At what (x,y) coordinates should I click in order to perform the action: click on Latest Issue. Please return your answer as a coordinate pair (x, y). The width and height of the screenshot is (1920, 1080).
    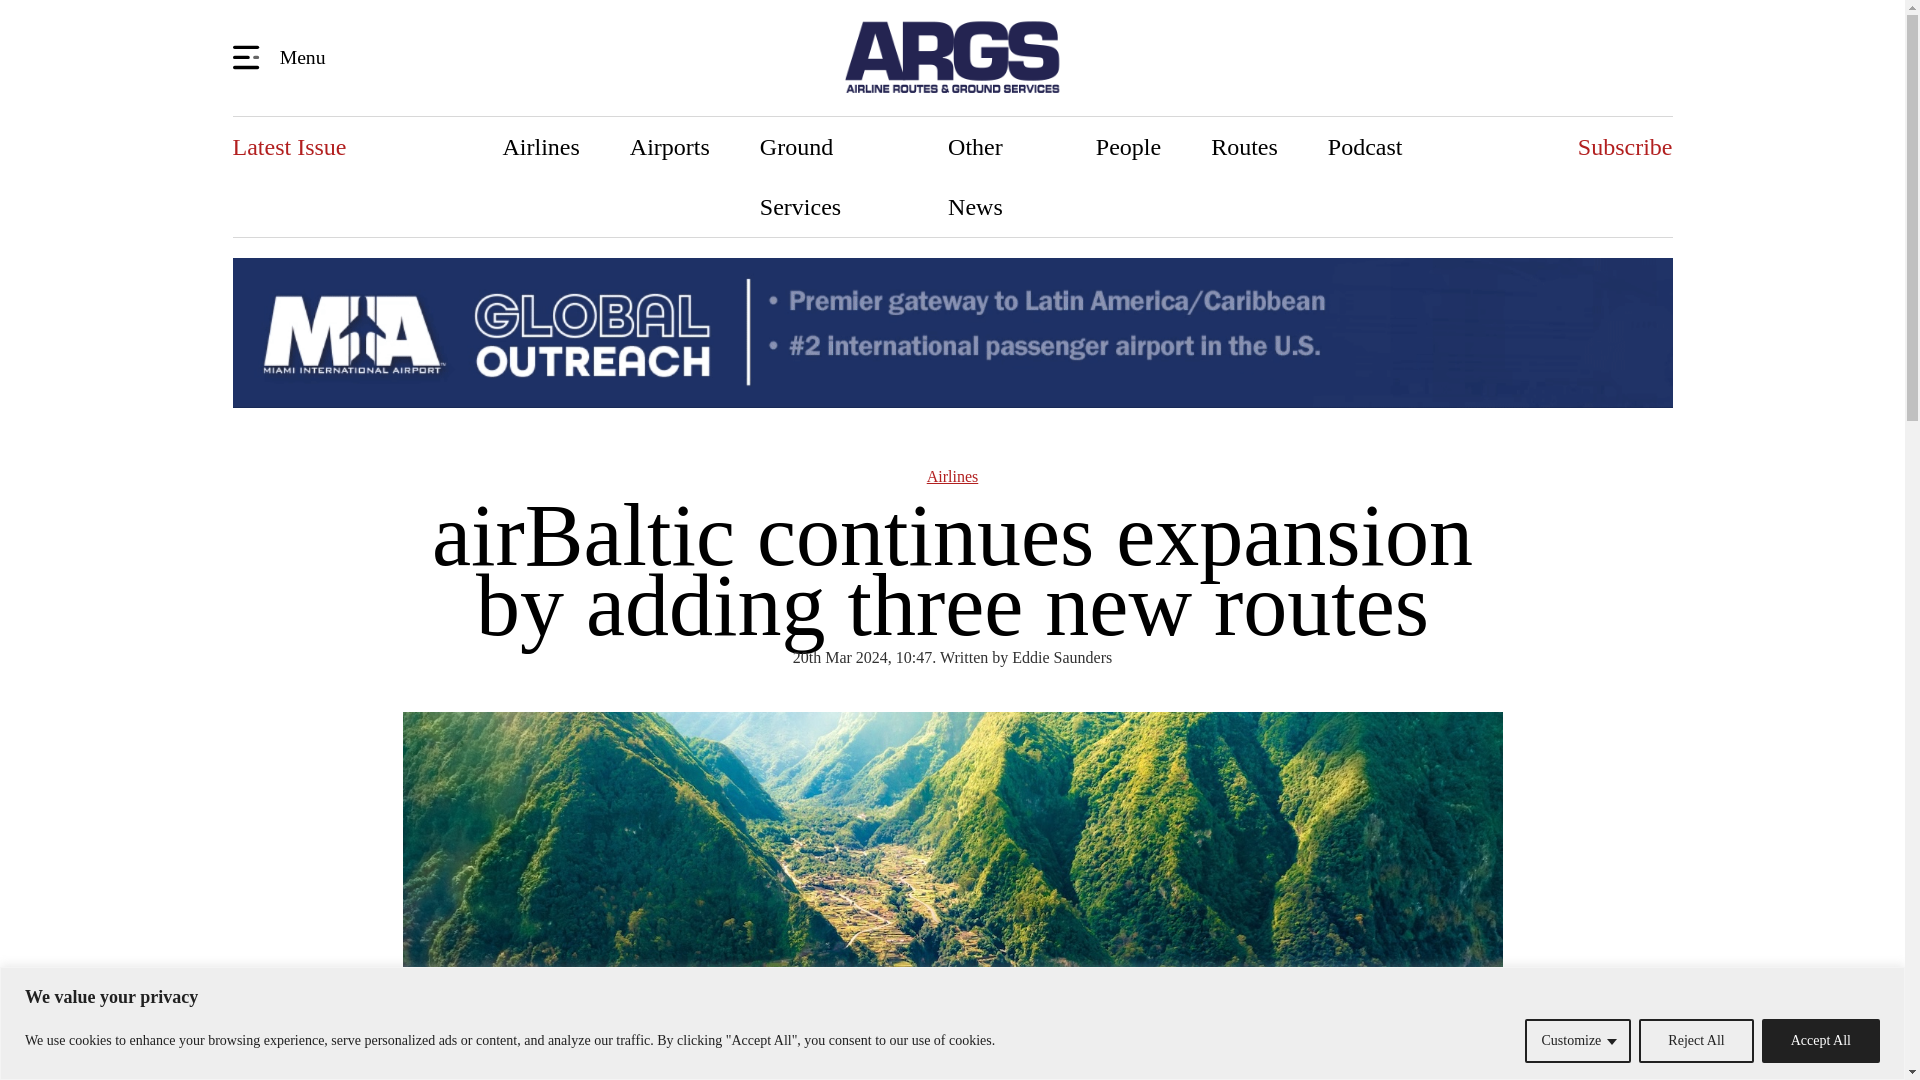
    Looking at the image, I should click on (288, 146).